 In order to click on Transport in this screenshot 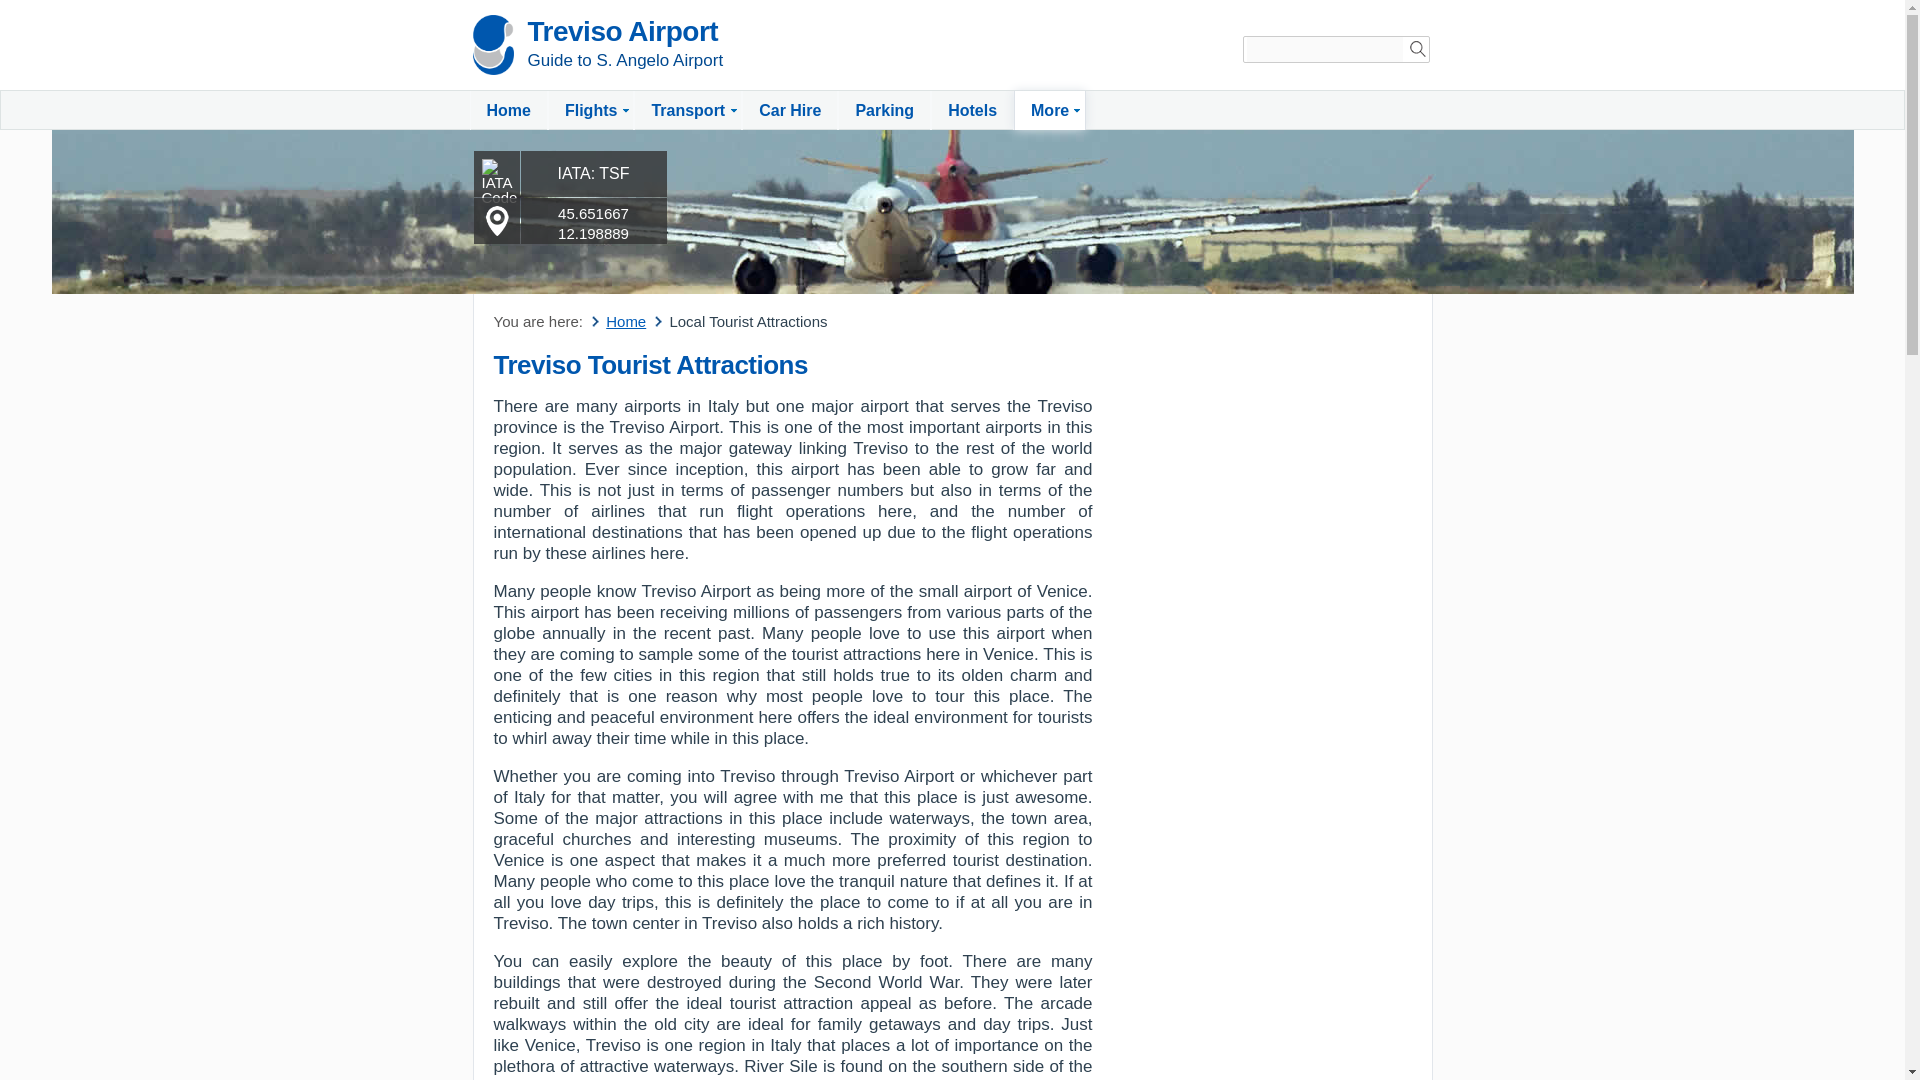, I will do `click(687, 110)`.